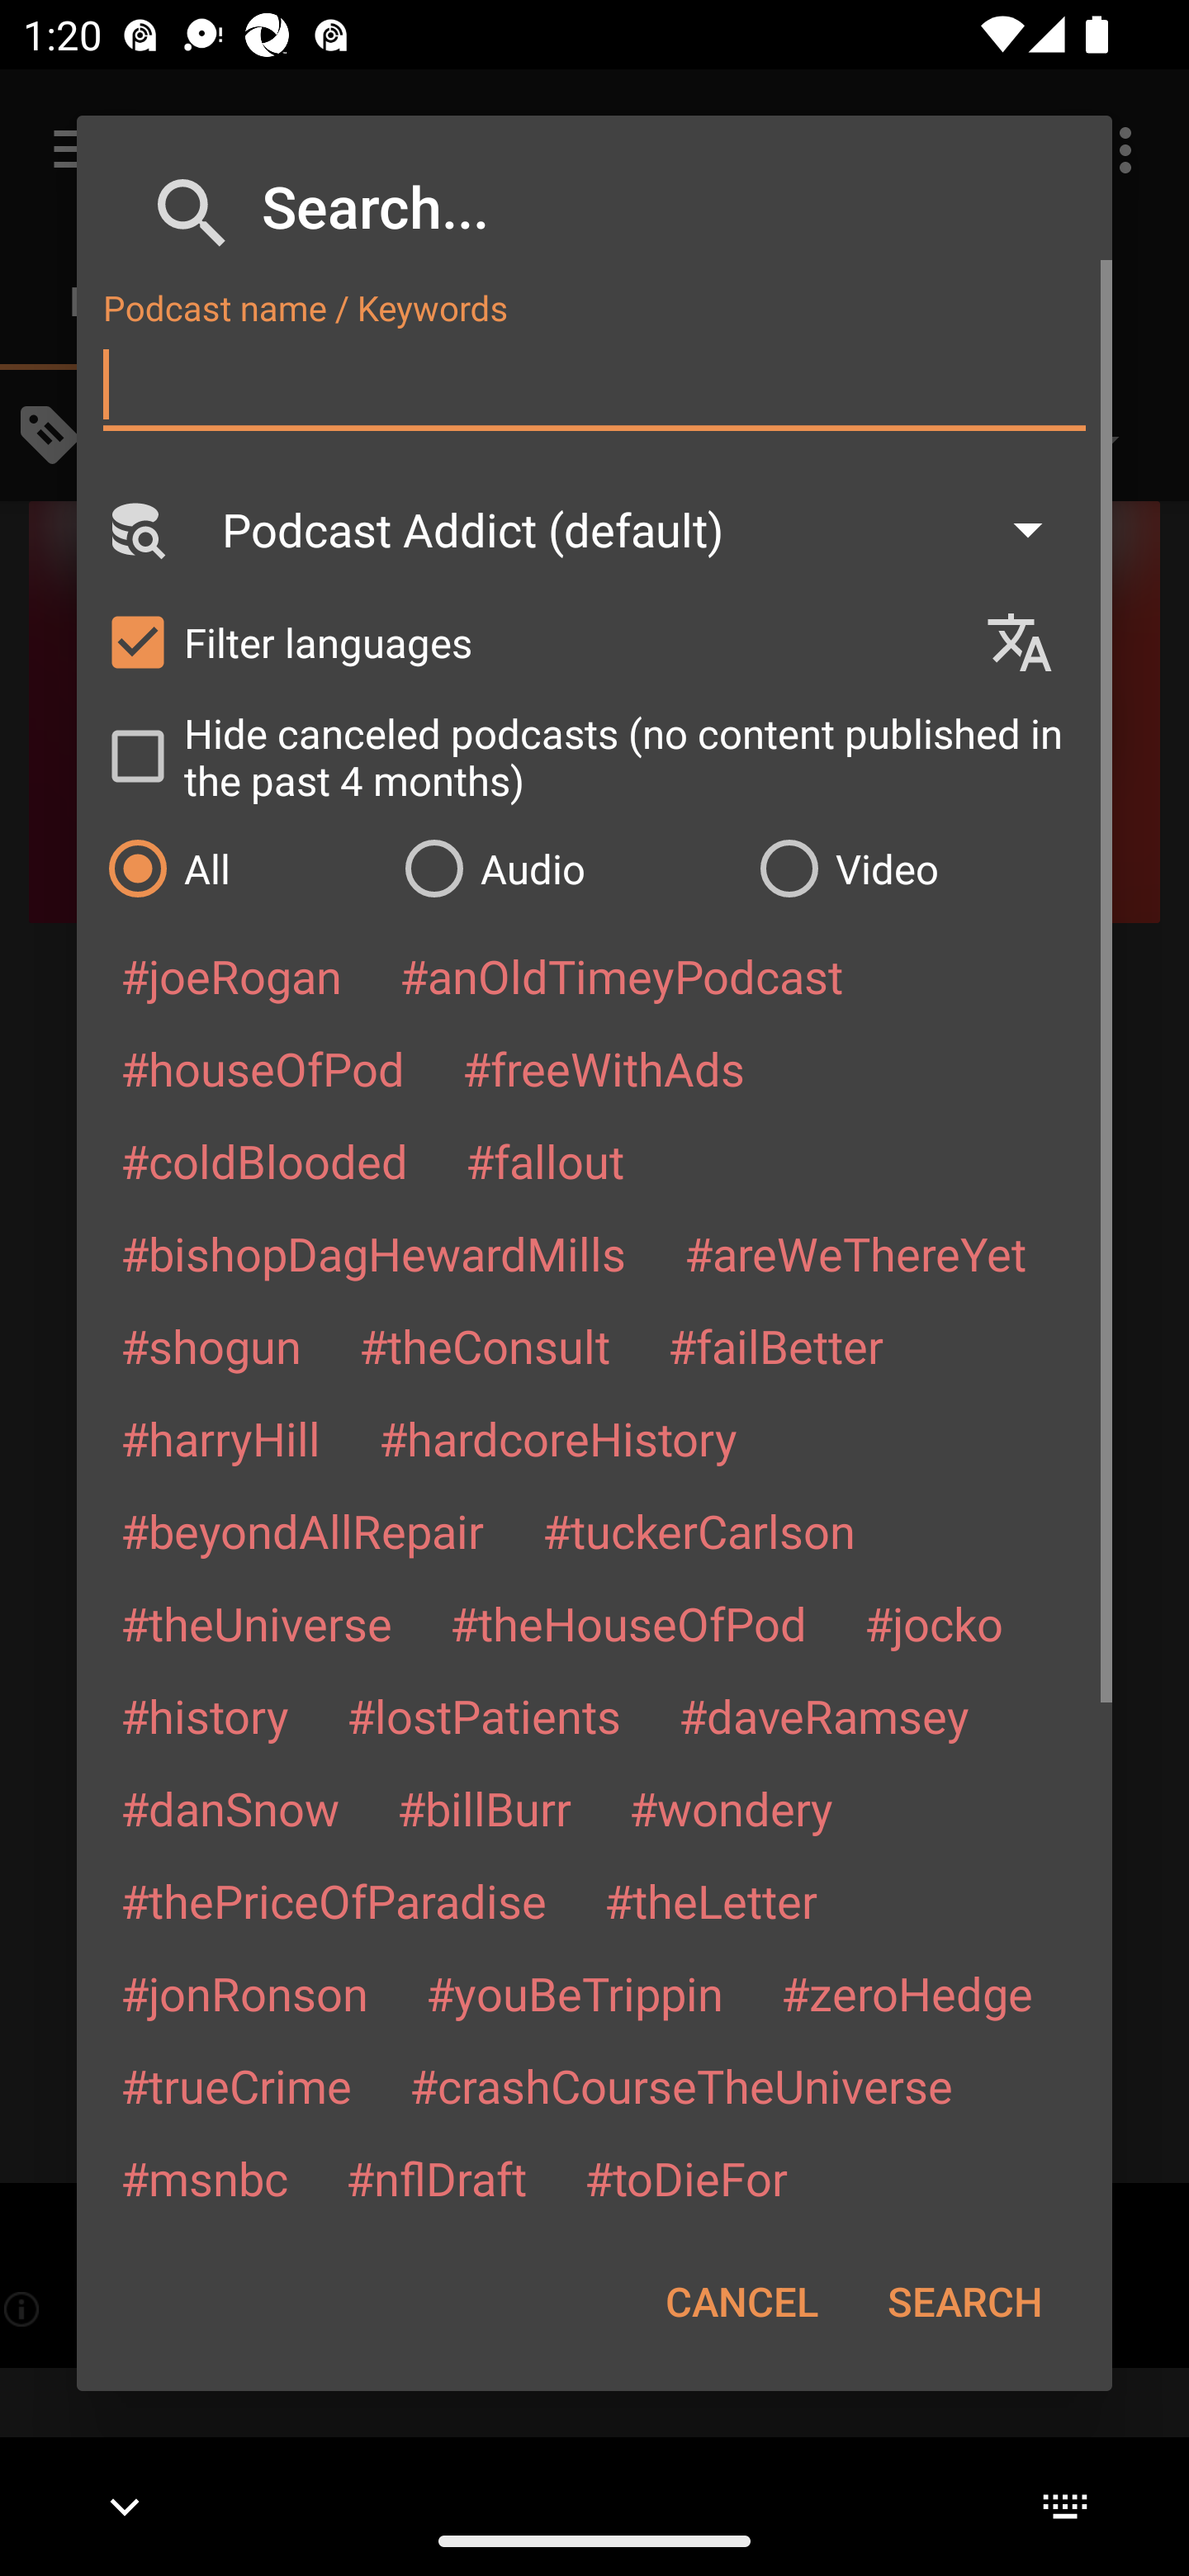 Image resolution: width=1189 pixels, height=2576 pixels. I want to click on #thePriceOfParadise, so click(334, 1901).